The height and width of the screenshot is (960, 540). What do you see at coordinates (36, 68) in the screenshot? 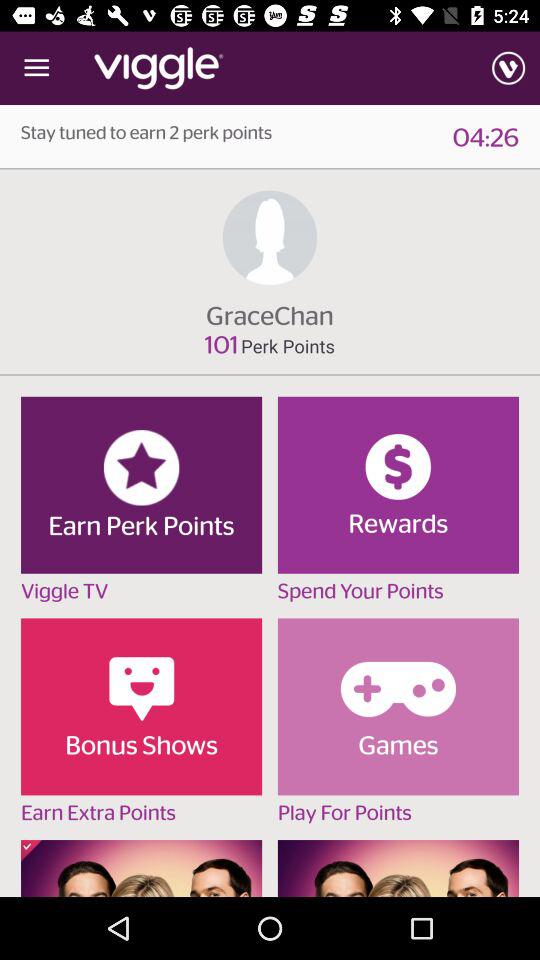
I see `press the item above the stay tuned to icon` at bounding box center [36, 68].